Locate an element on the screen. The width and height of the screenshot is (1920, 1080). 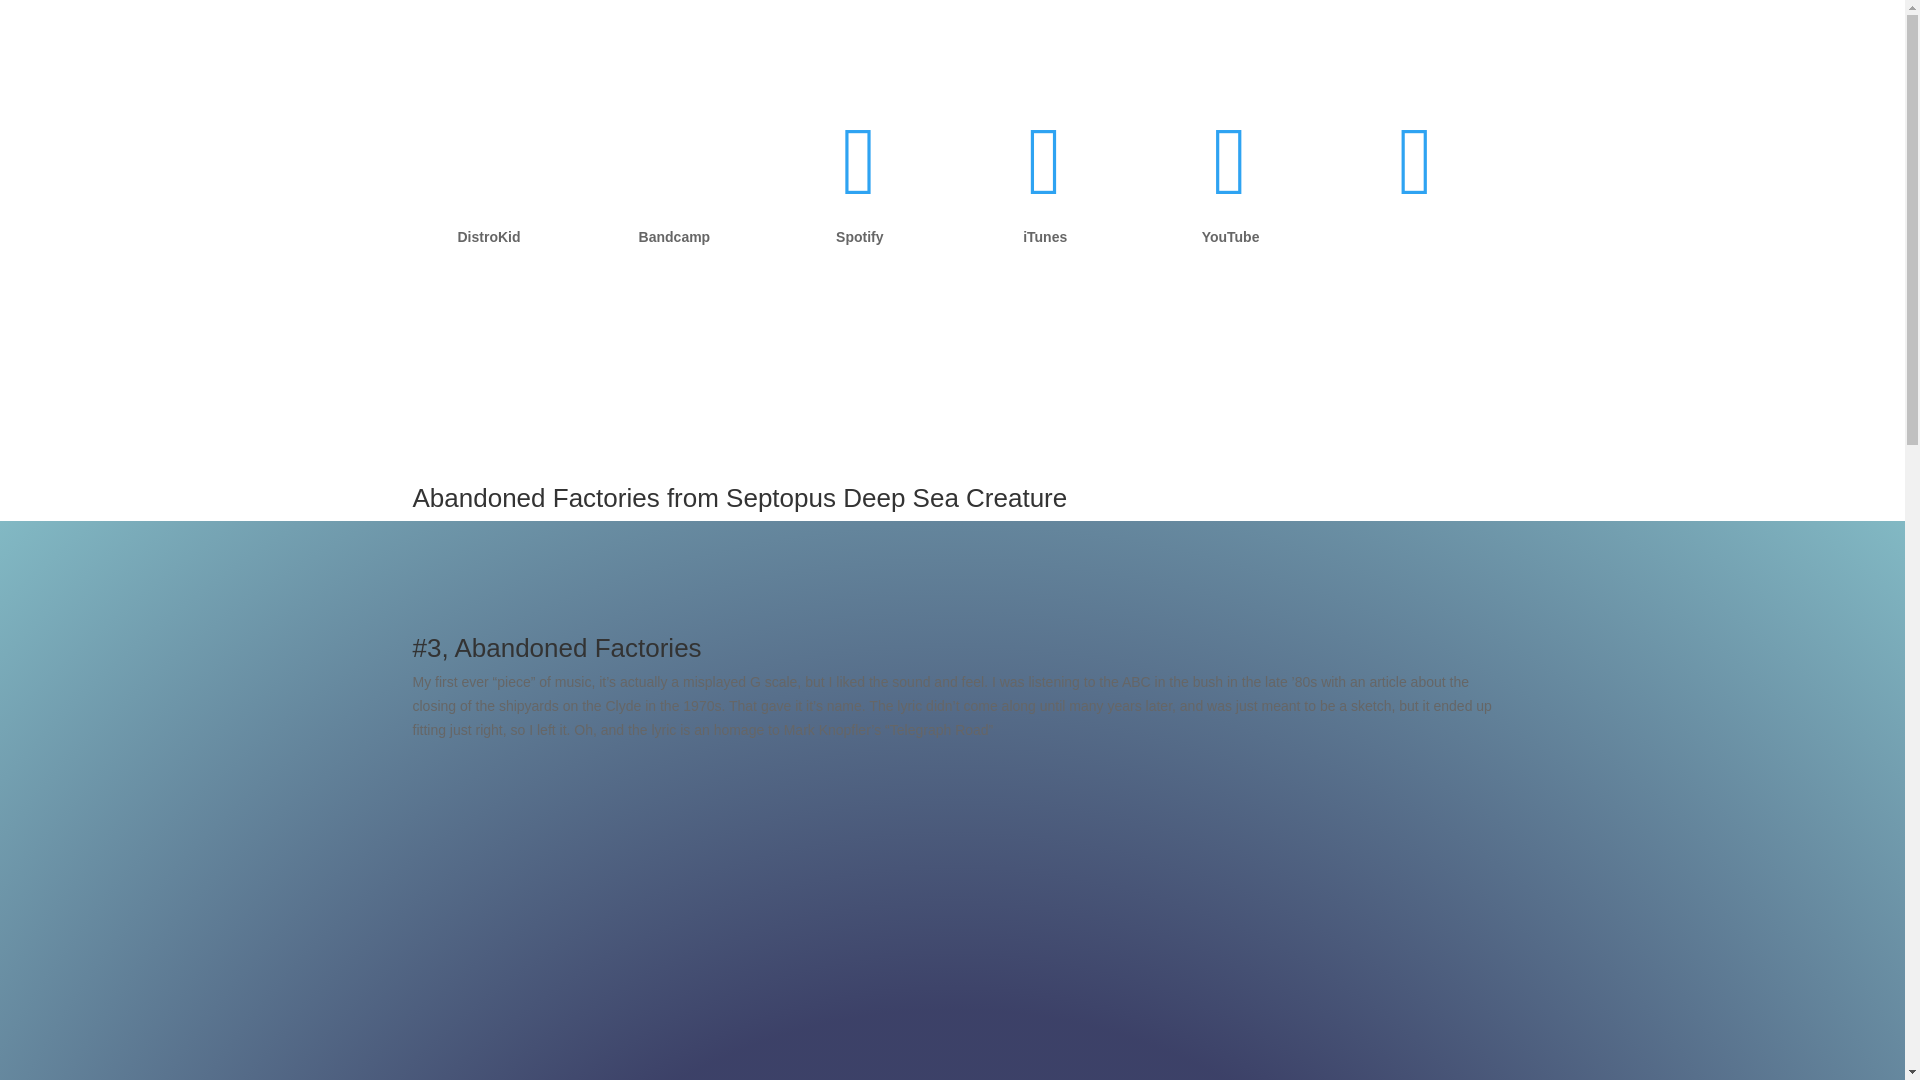
Tony Squires is located at coordinates (1045, 188).